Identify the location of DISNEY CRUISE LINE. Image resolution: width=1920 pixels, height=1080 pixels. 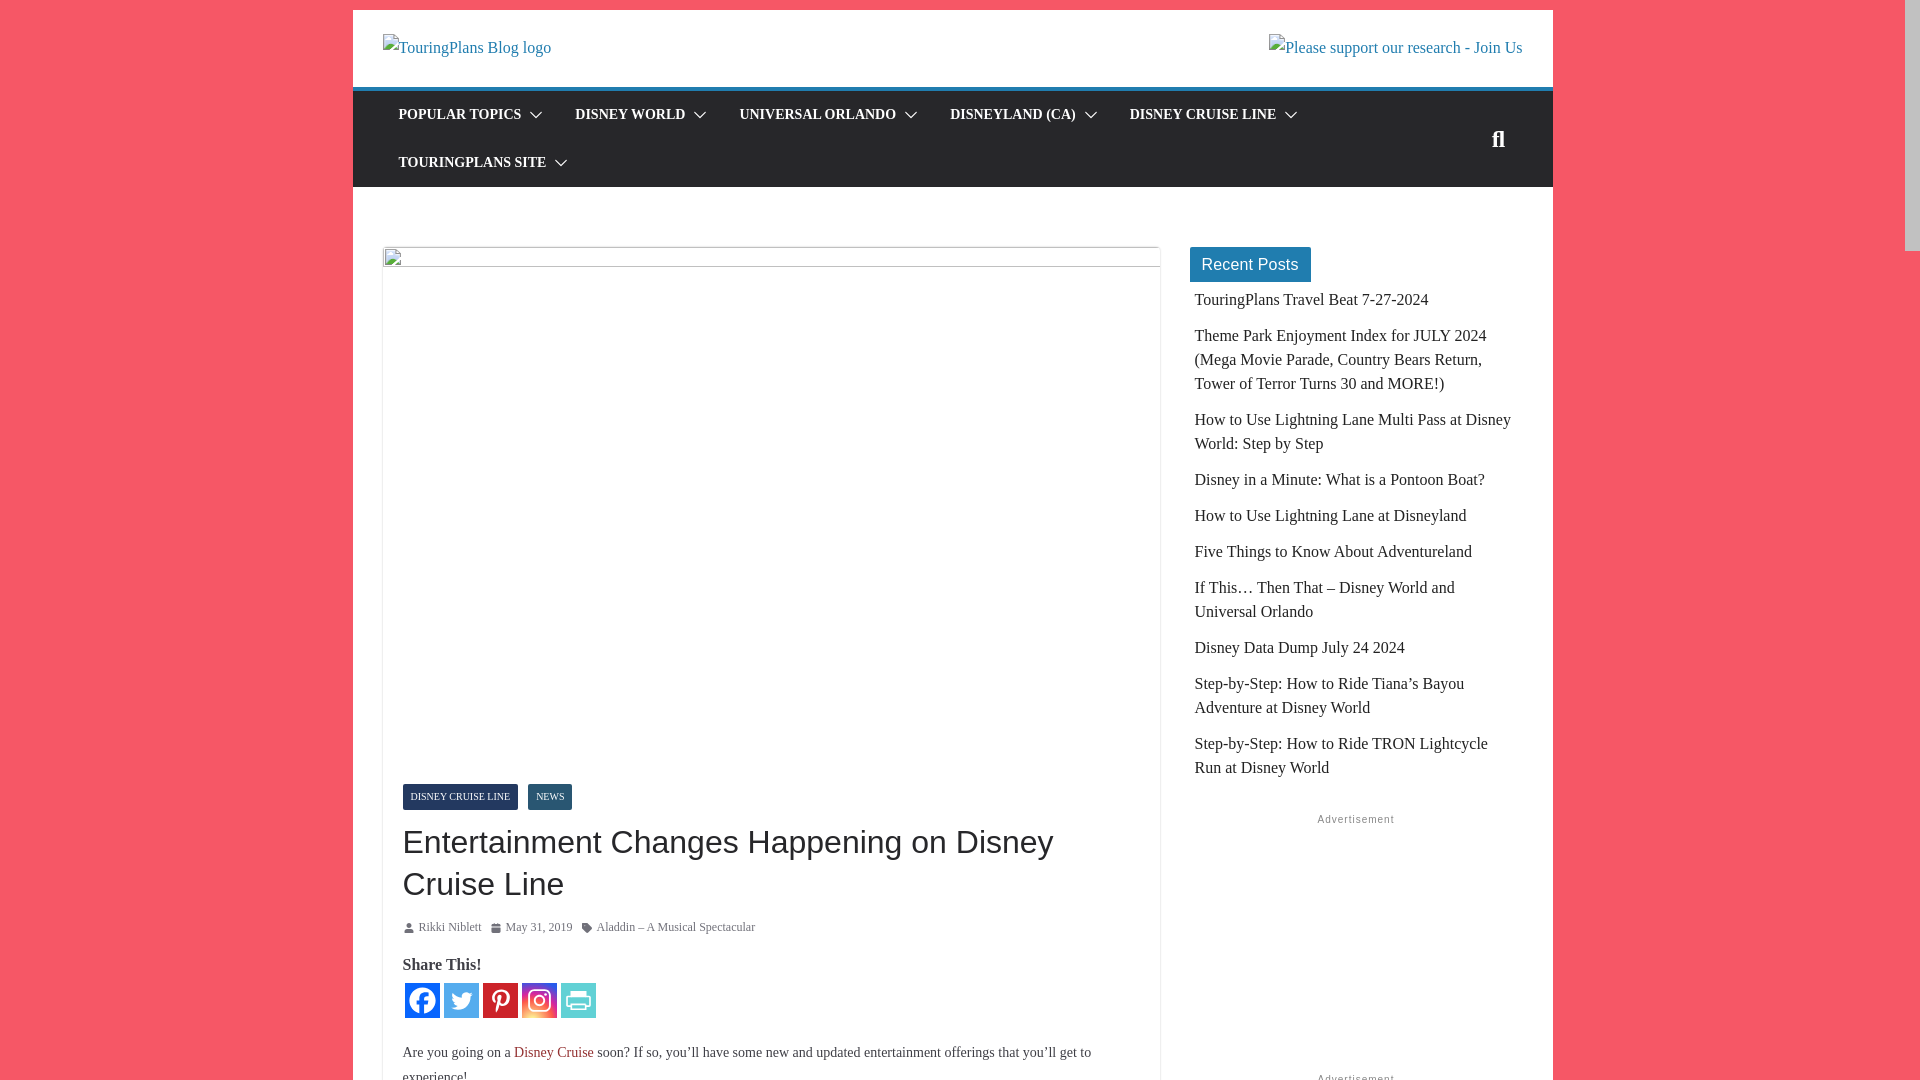
(1203, 114).